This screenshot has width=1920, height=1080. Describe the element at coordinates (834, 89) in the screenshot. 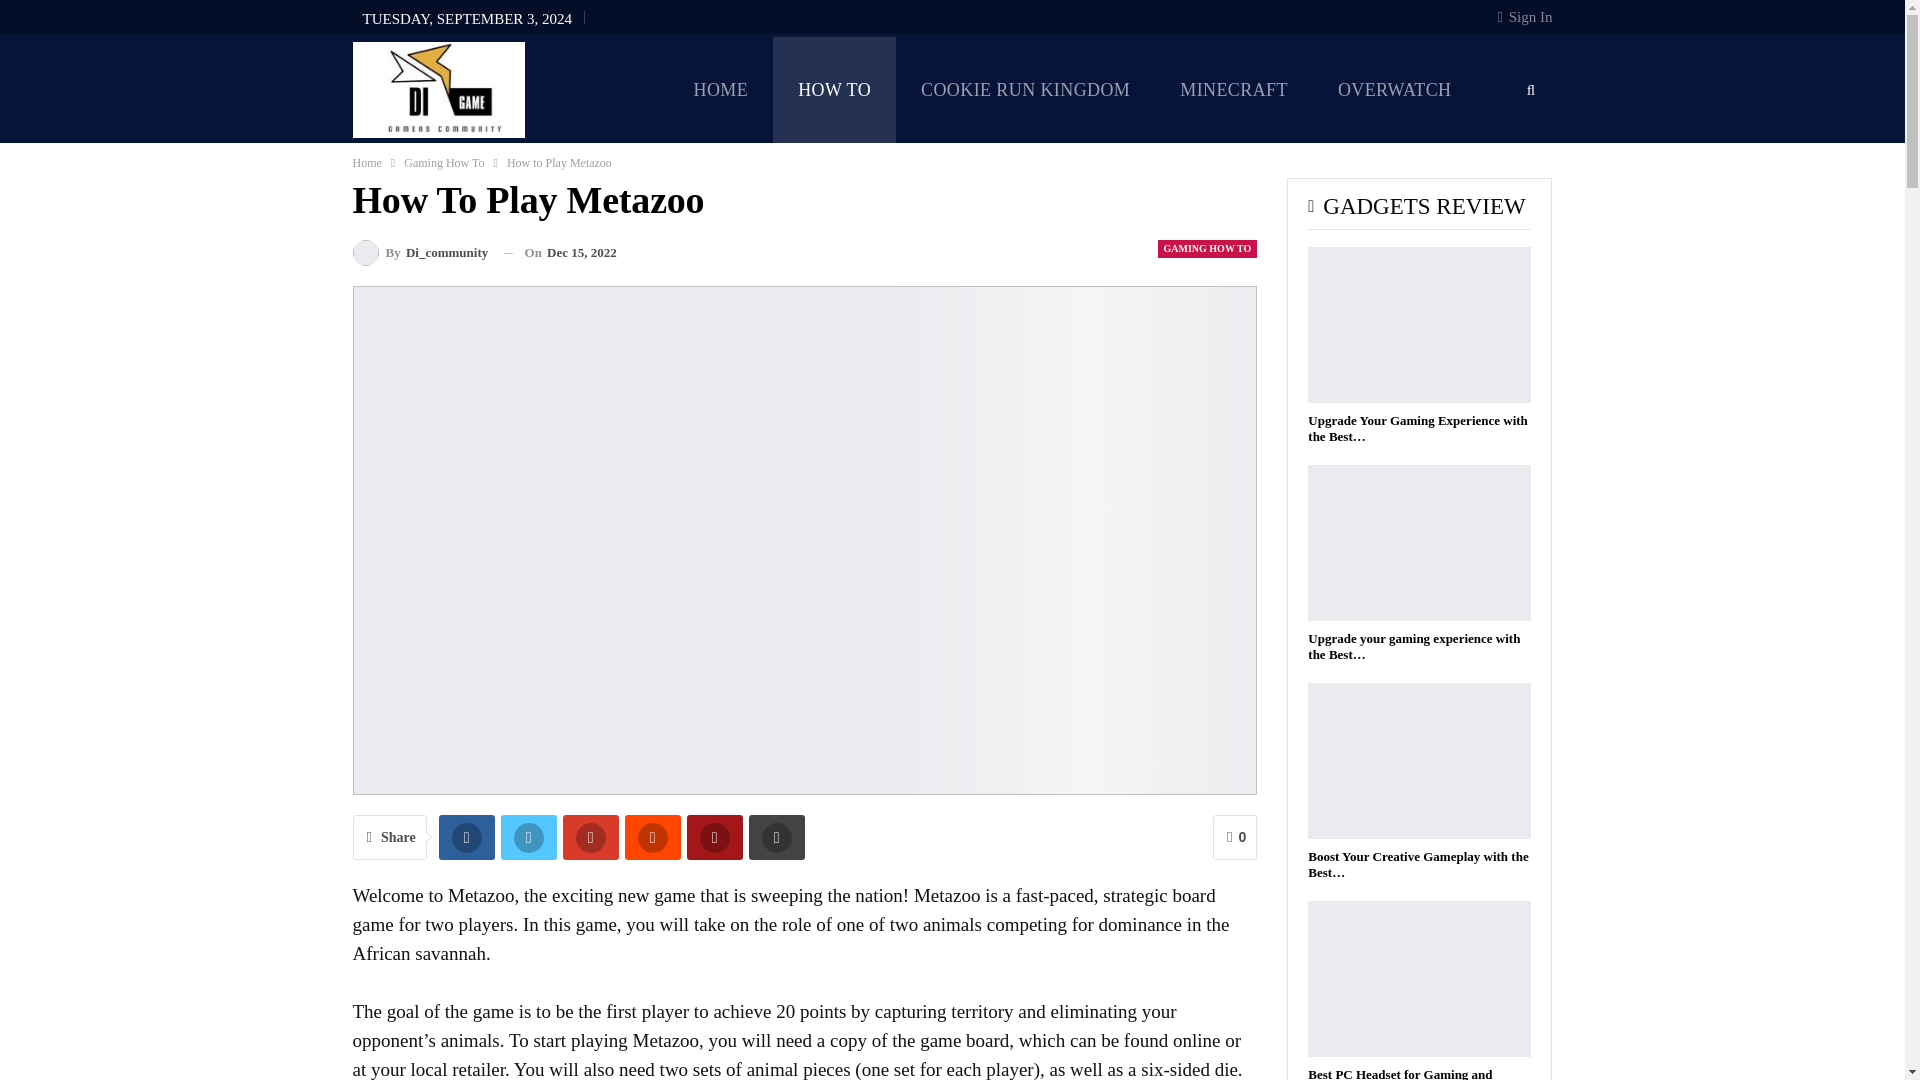

I see `HOW TO` at that location.